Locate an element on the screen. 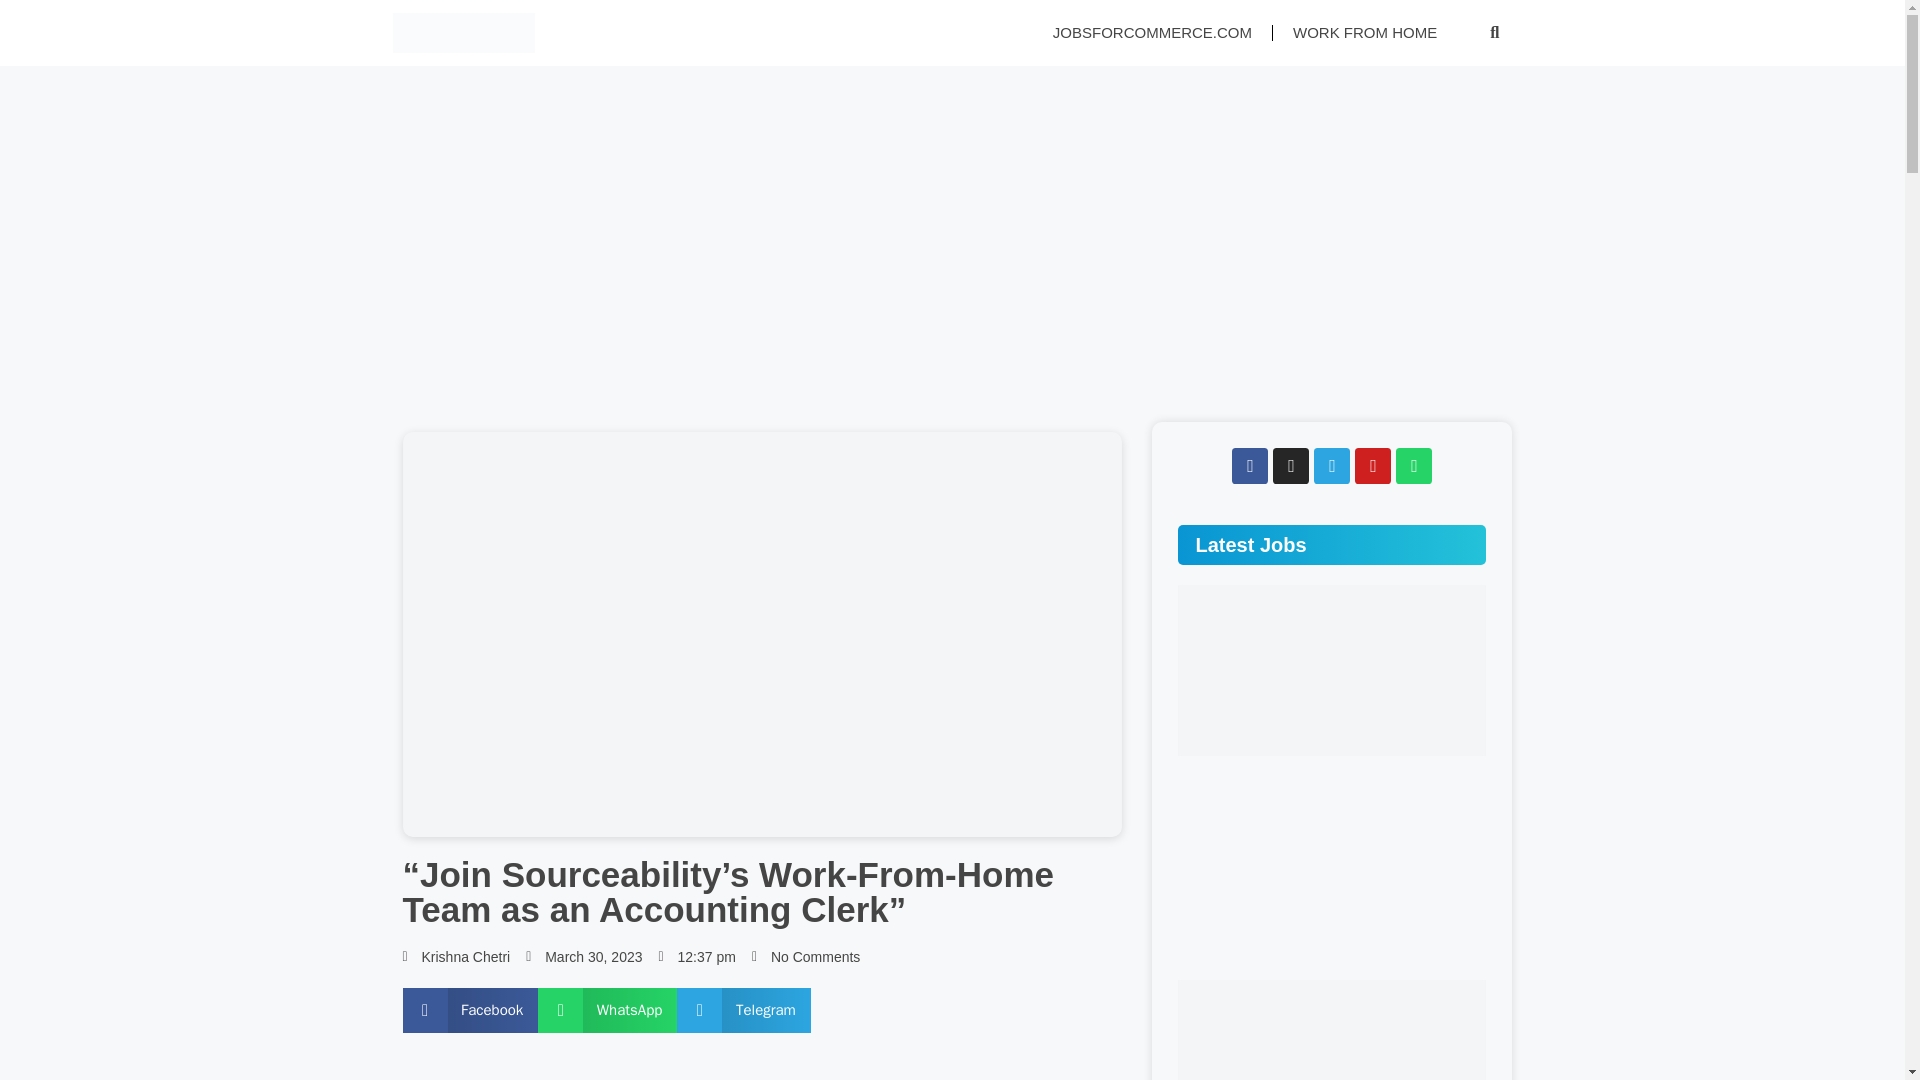 The height and width of the screenshot is (1080, 1920). Krishna Chetri is located at coordinates (456, 957).